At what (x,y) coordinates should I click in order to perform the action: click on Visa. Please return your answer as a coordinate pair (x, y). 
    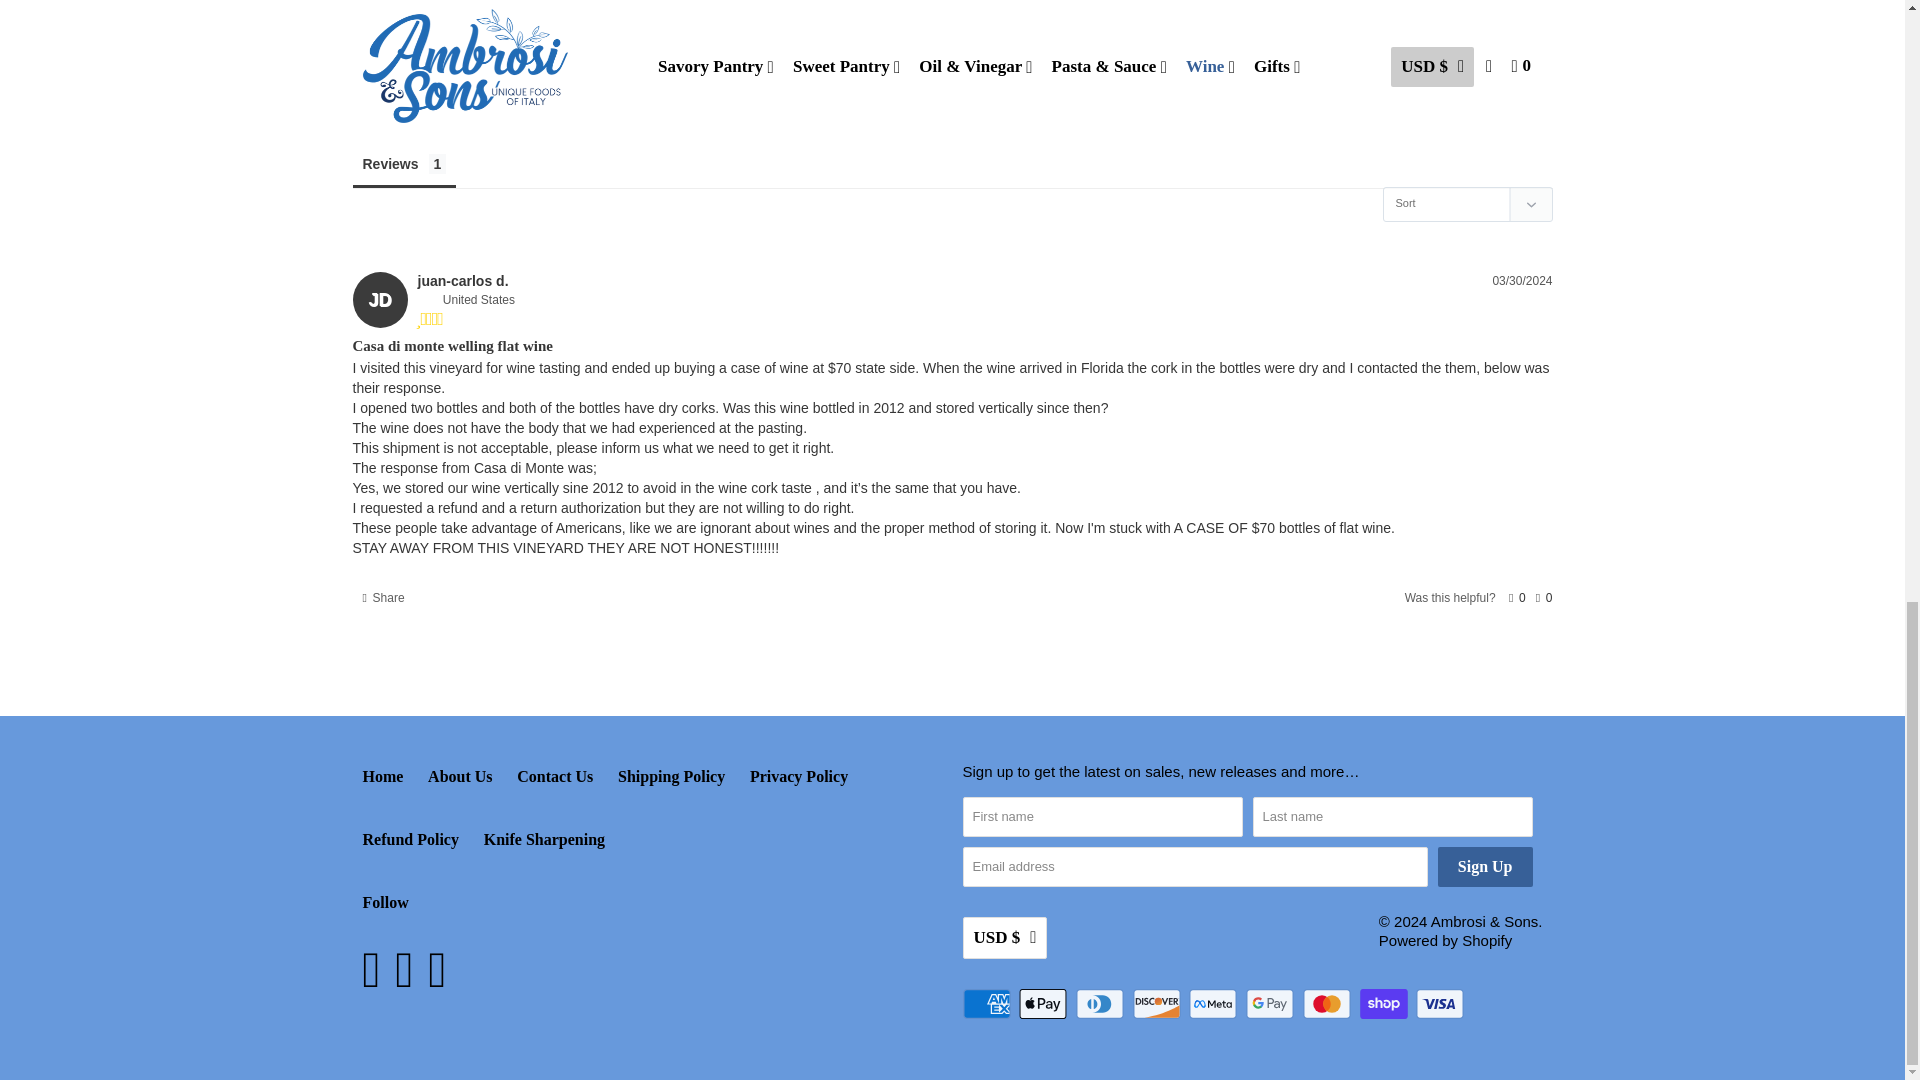
    Looking at the image, I should click on (1442, 1004).